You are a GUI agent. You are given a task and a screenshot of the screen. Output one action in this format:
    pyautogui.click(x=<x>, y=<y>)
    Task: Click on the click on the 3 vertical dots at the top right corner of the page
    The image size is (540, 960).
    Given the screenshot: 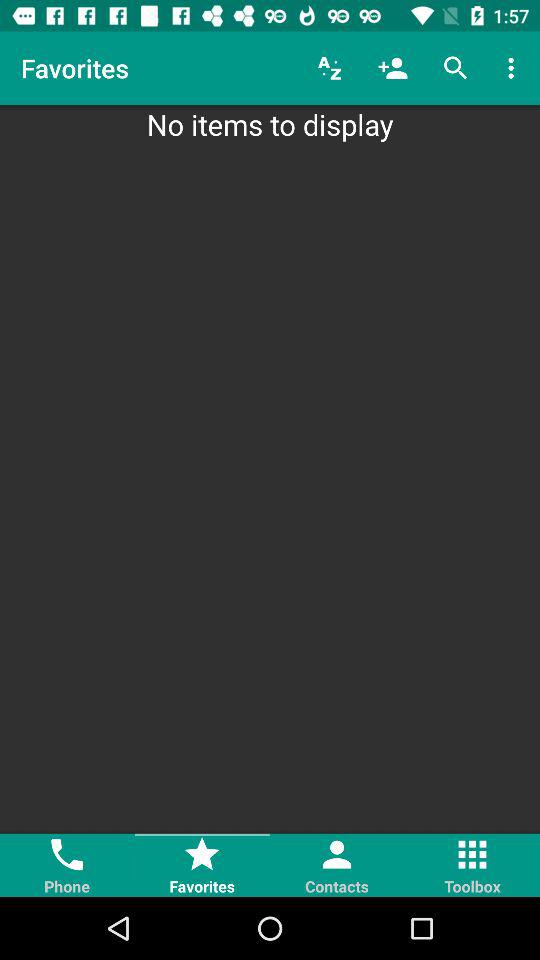 What is the action you would take?
    pyautogui.click(x=514, y=68)
    